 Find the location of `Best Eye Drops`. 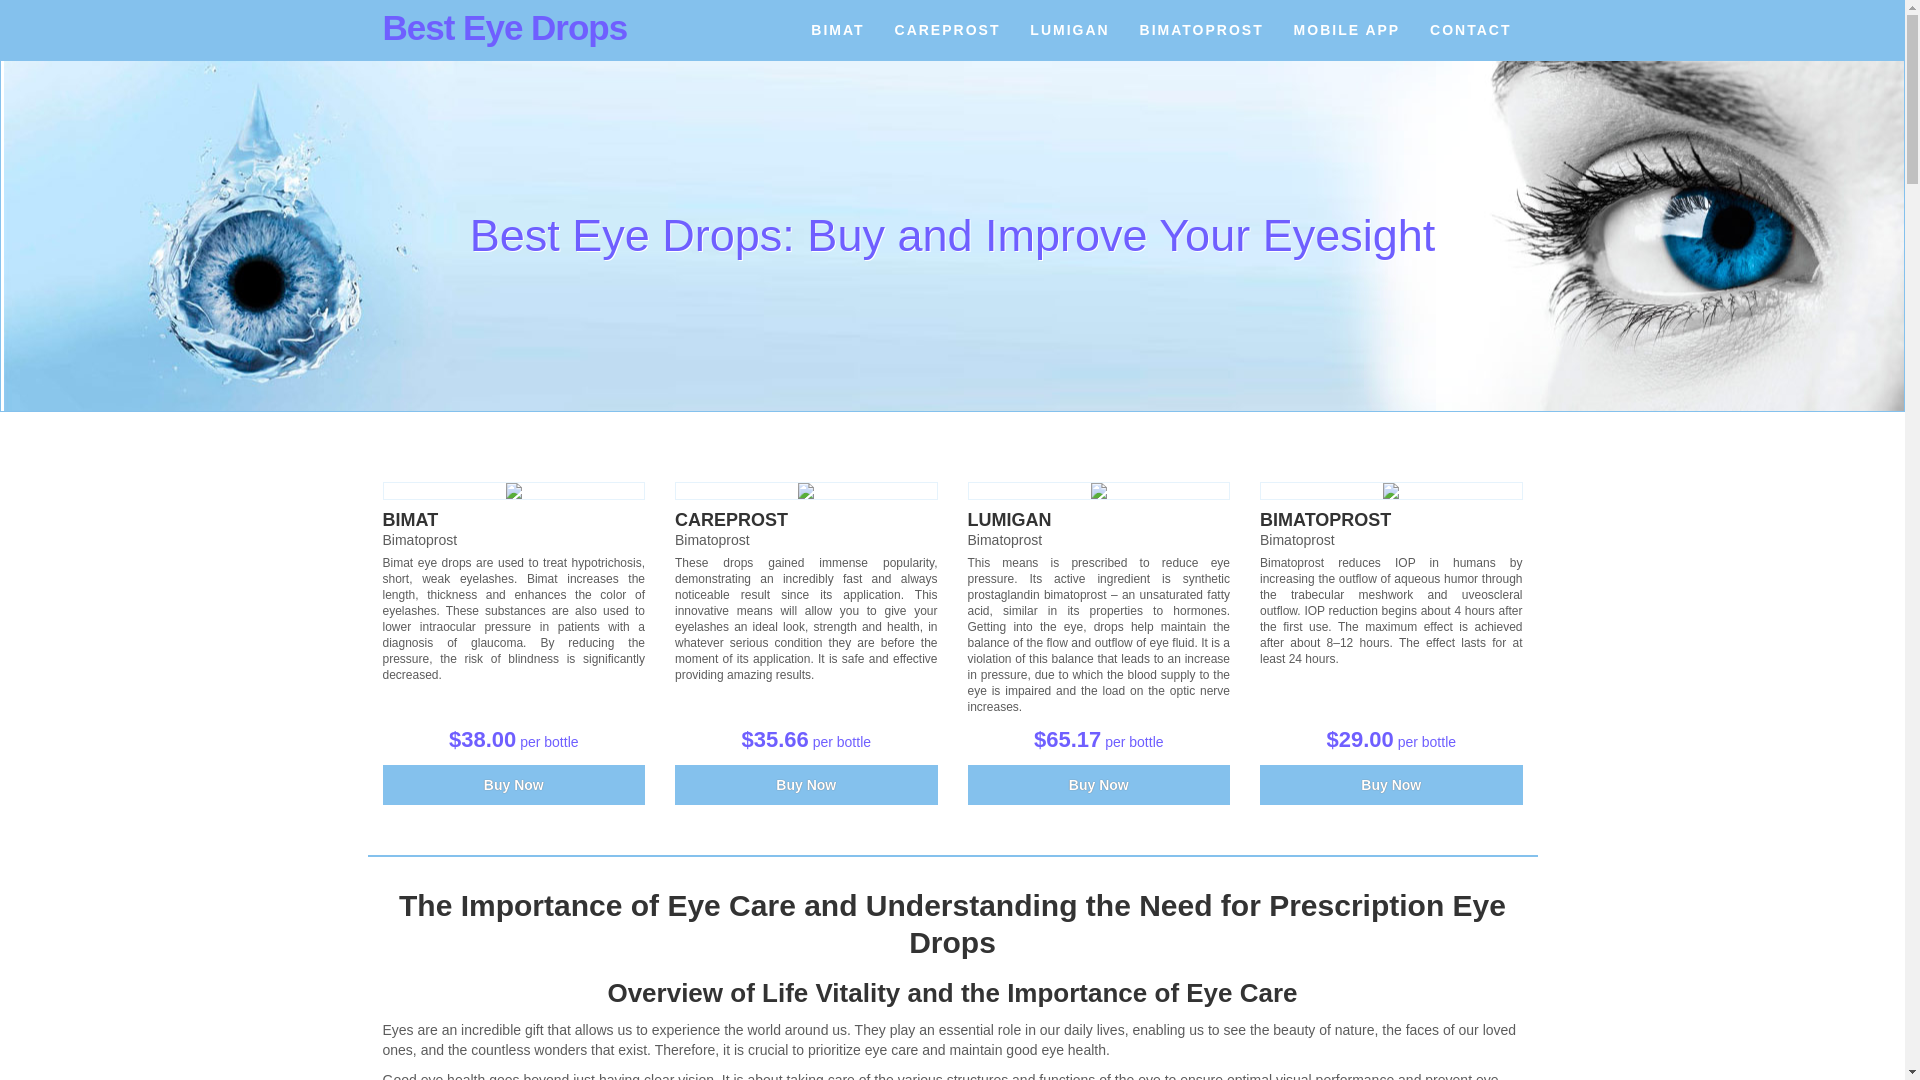

Best Eye Drops is located at coordinates (504, 27).